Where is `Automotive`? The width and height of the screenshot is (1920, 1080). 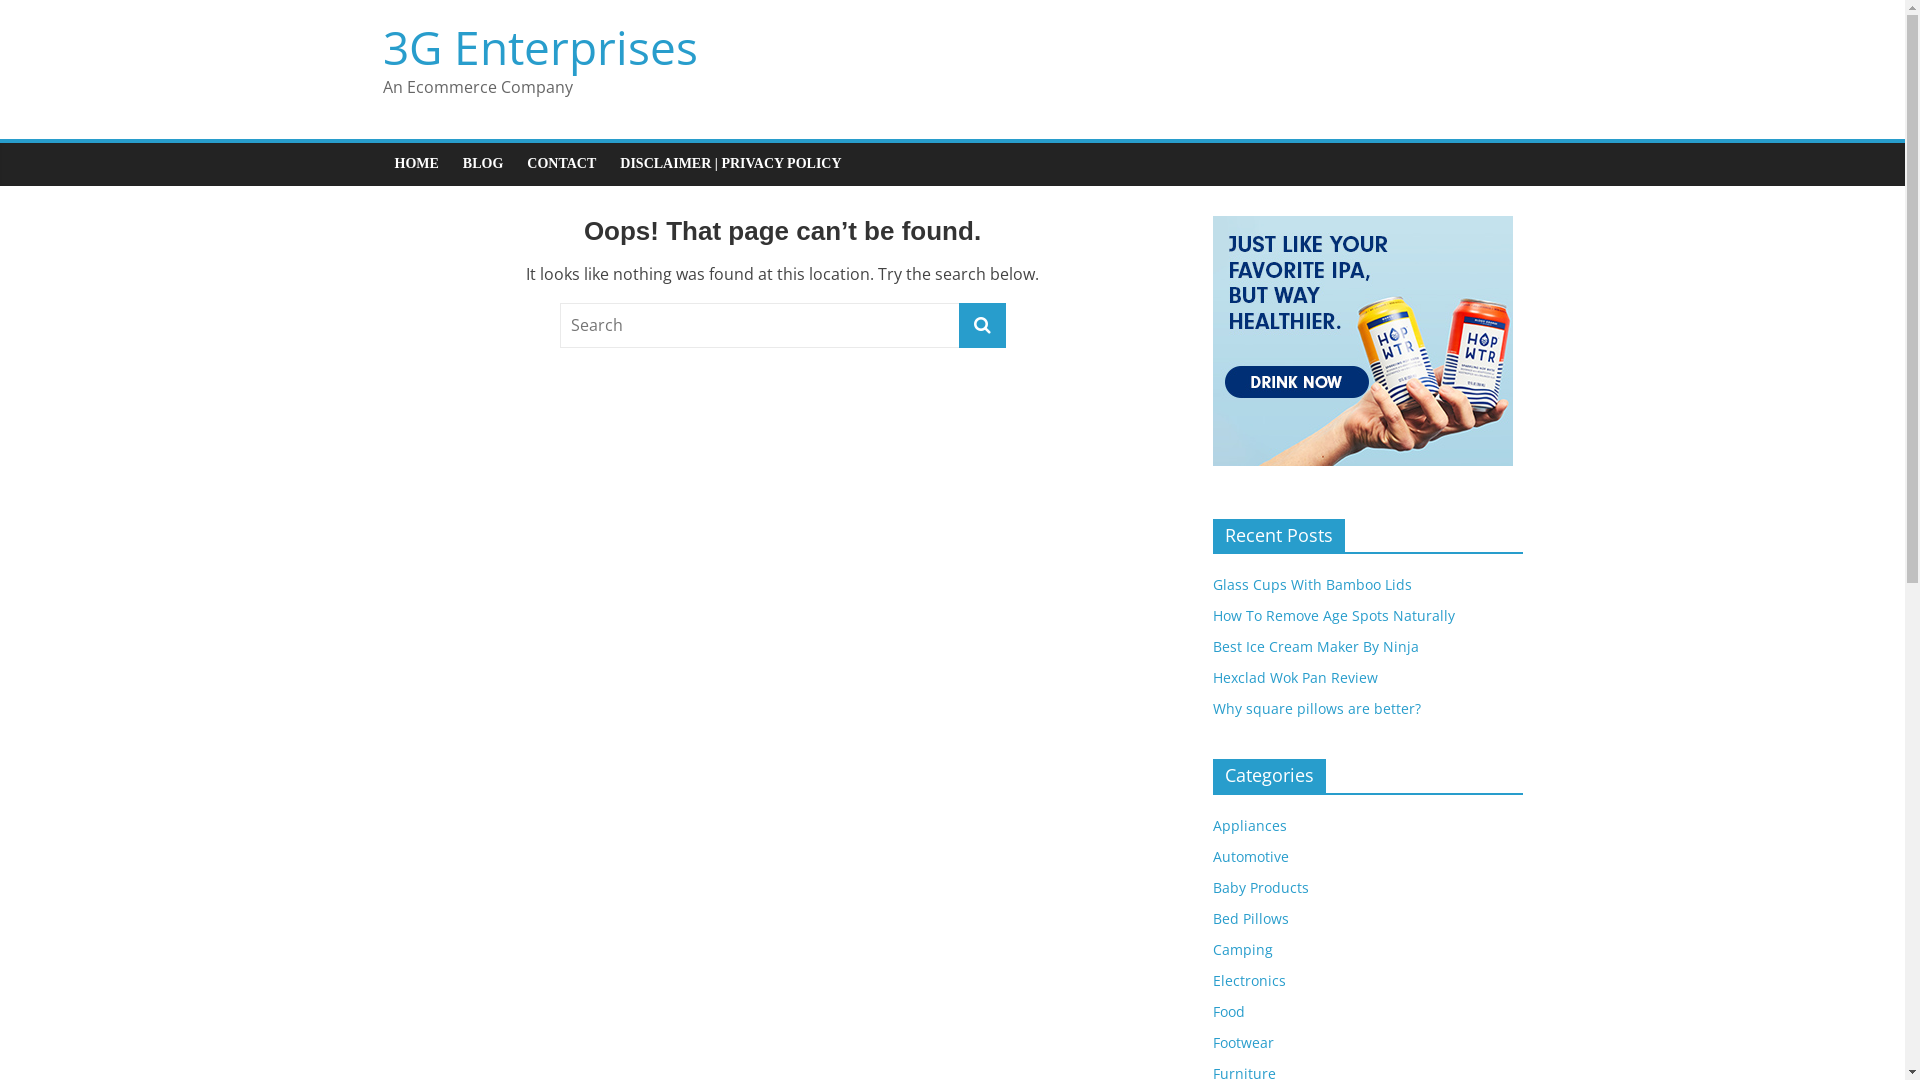 Automotive is located at coordinates (1250, 856).